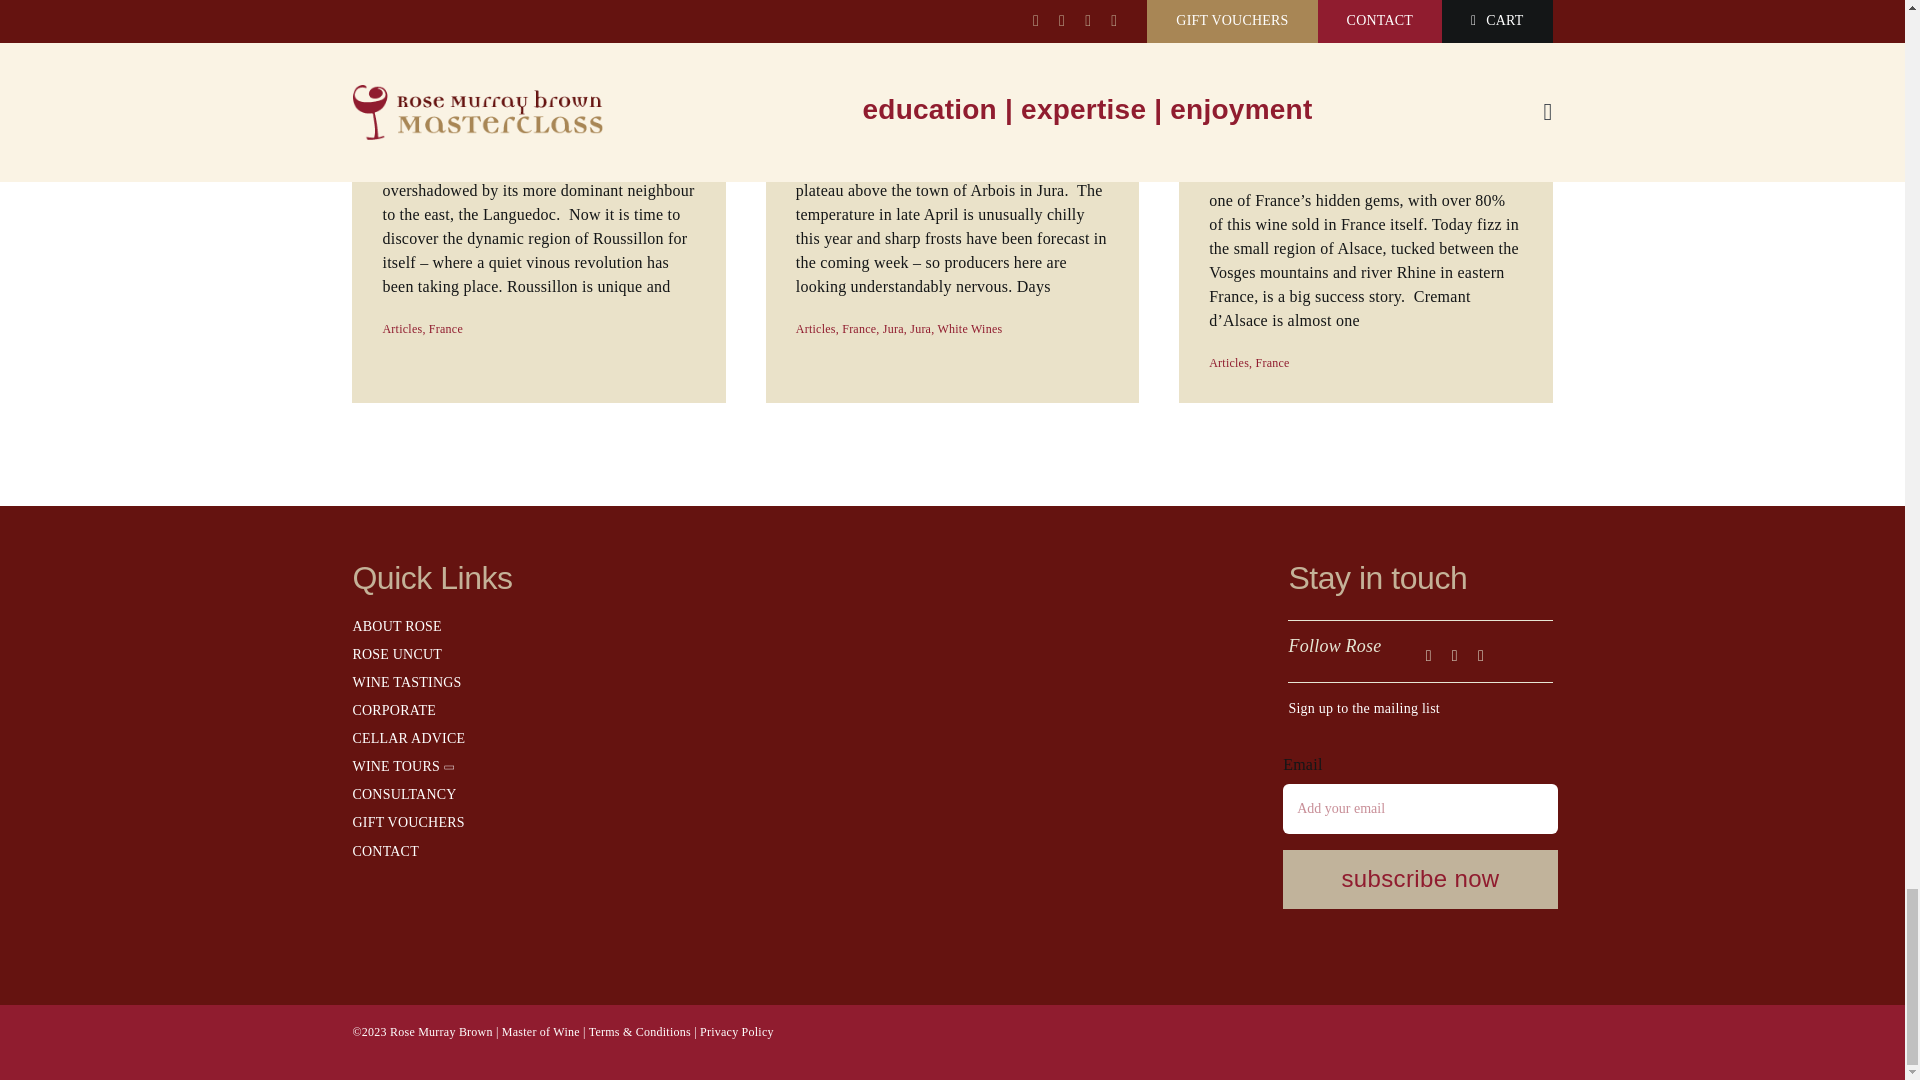 The width and height of the screenshot is (1920, 1080). I want to click on France, so click(858, 328).